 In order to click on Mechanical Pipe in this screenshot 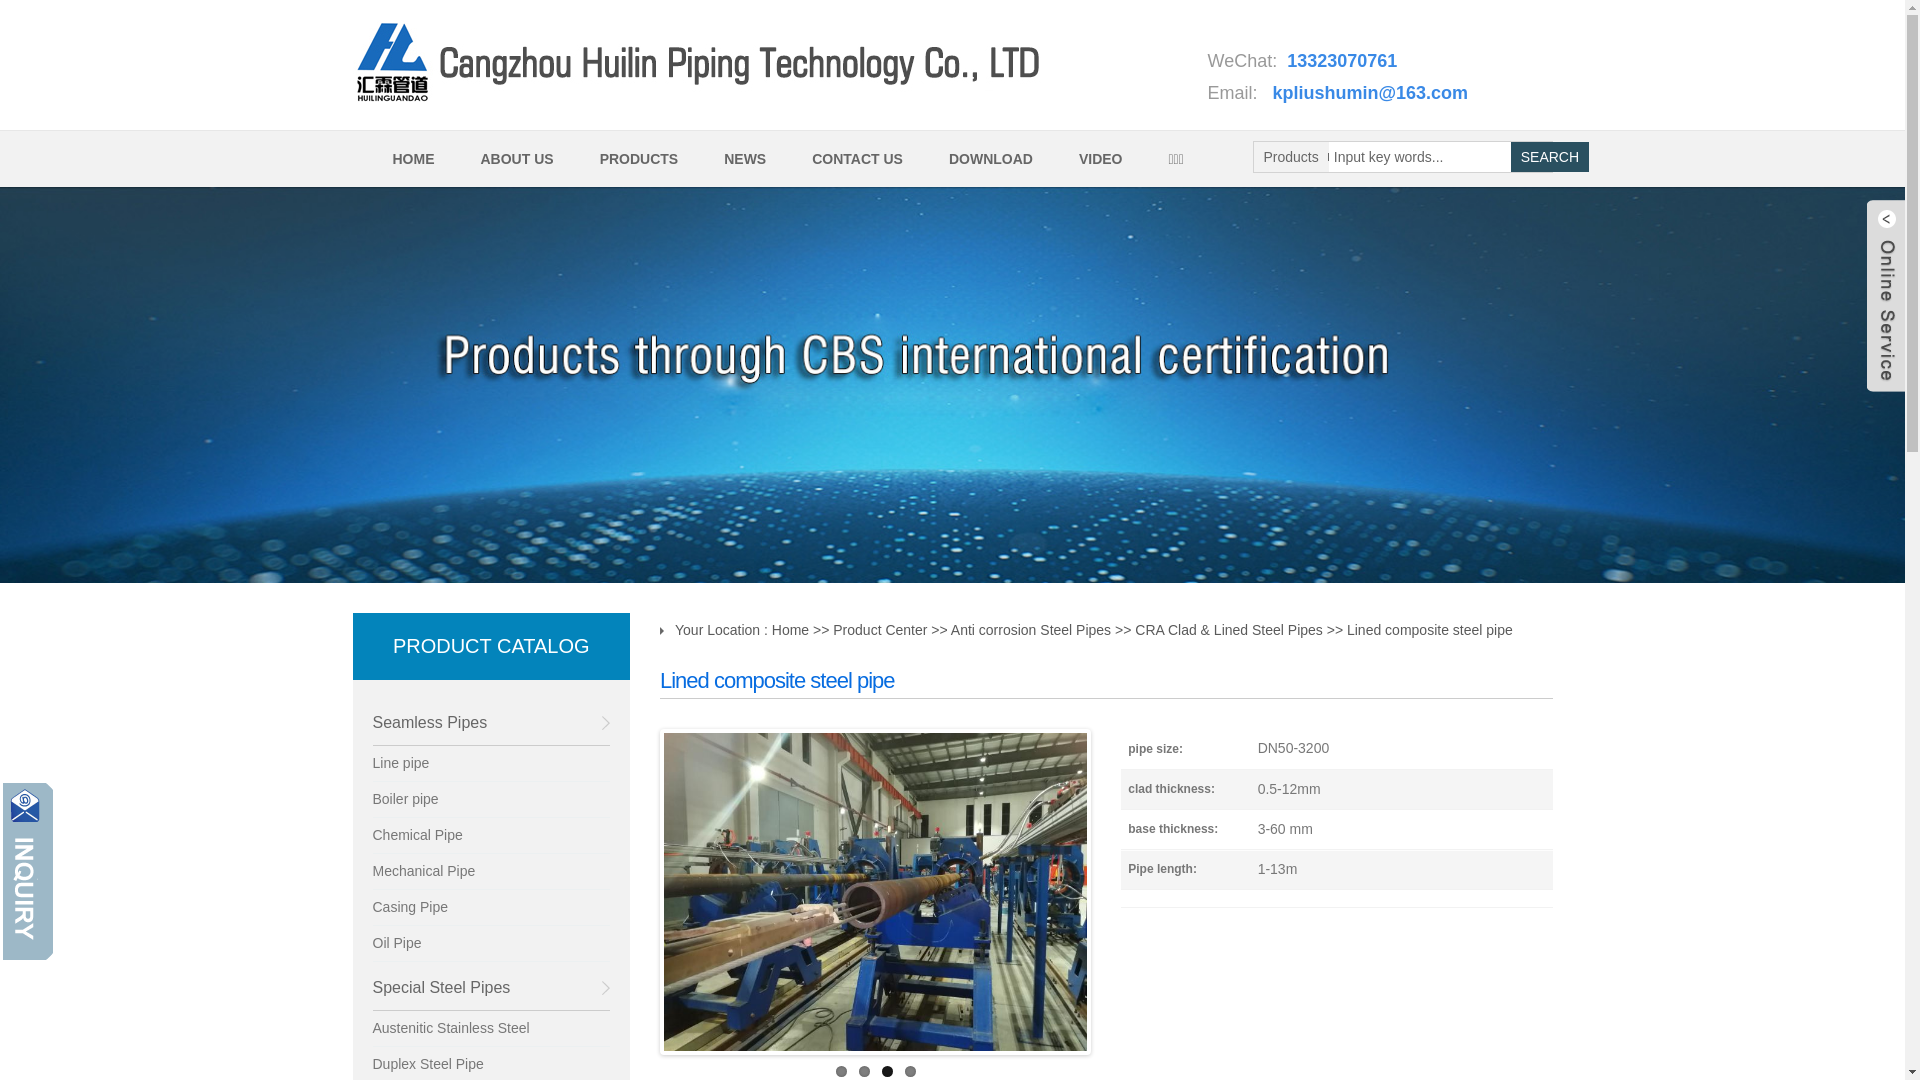, I will do `click(491, 872)`.